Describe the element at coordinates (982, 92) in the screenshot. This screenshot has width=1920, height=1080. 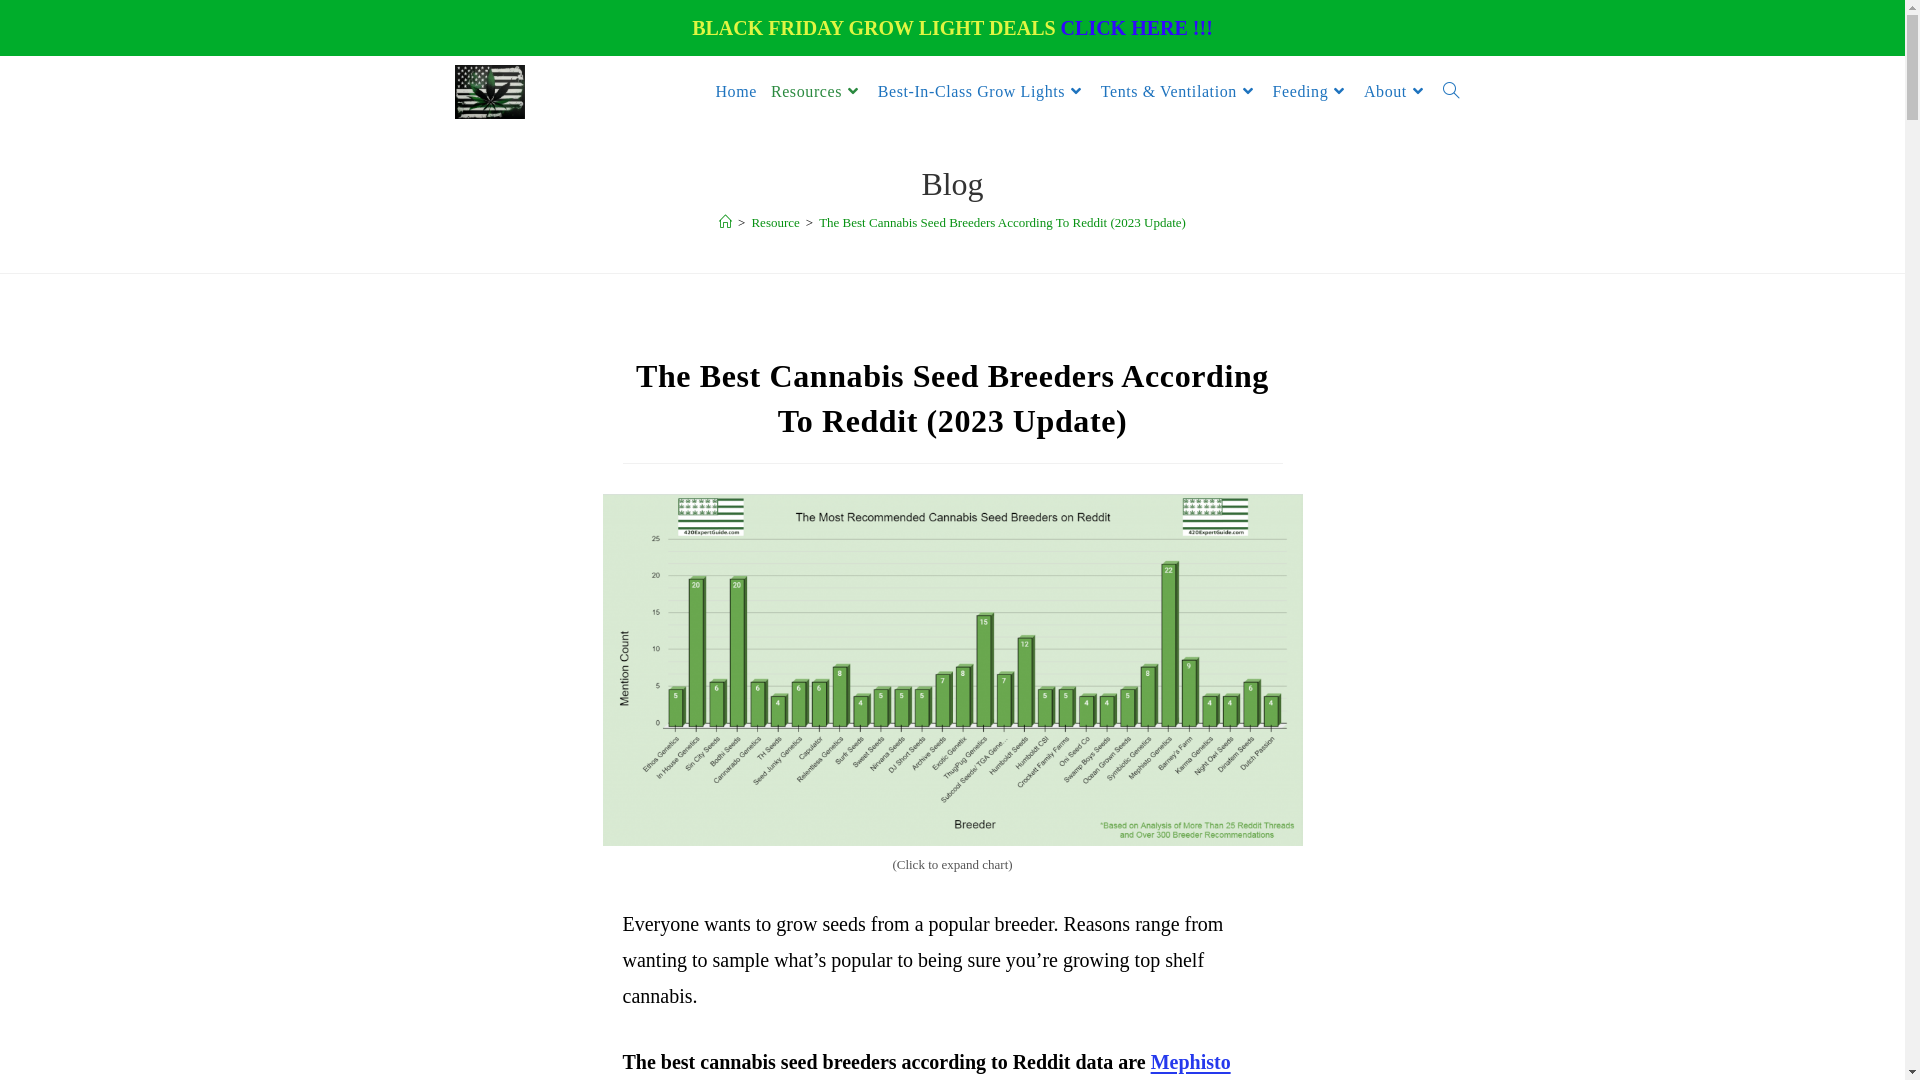
I see `Best-In-Class Grow Lights` at that location.